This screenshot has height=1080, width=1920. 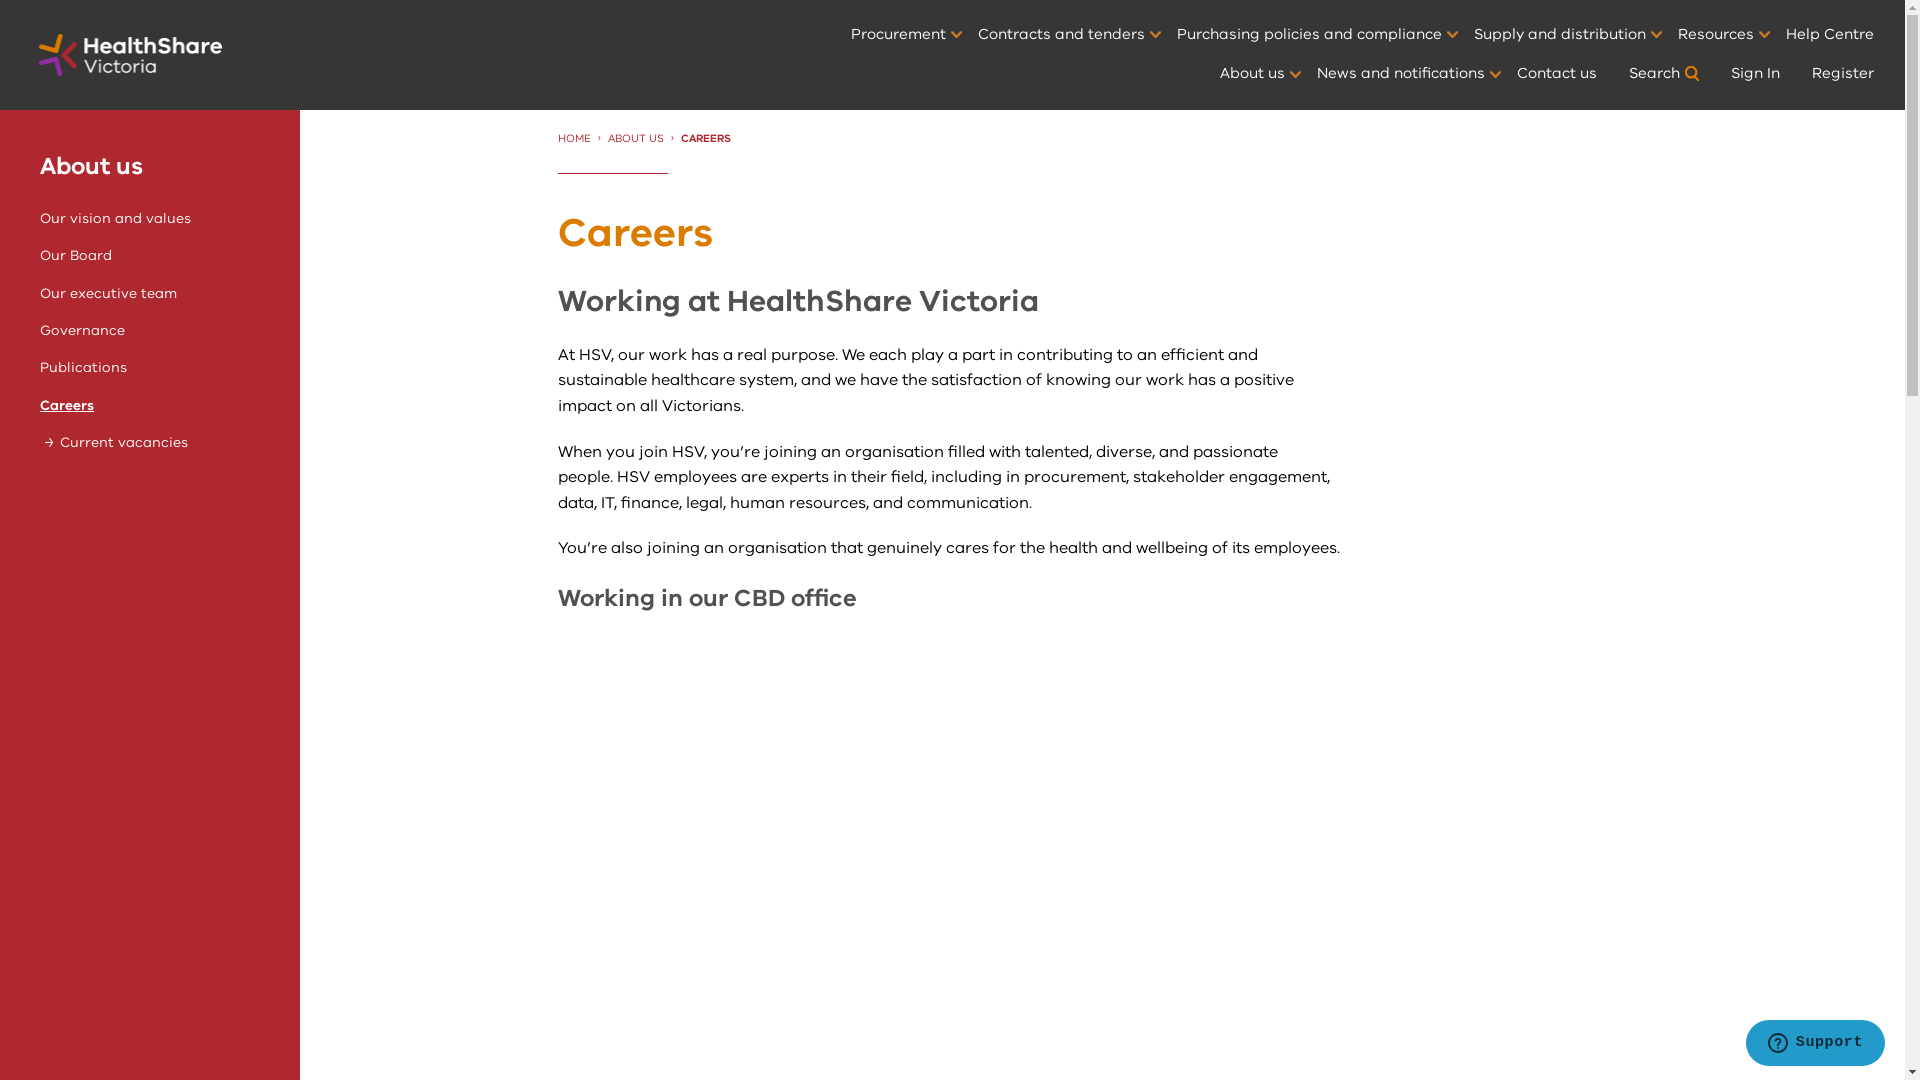 I want to click on Skip to Content, so click(x=0, y=0).